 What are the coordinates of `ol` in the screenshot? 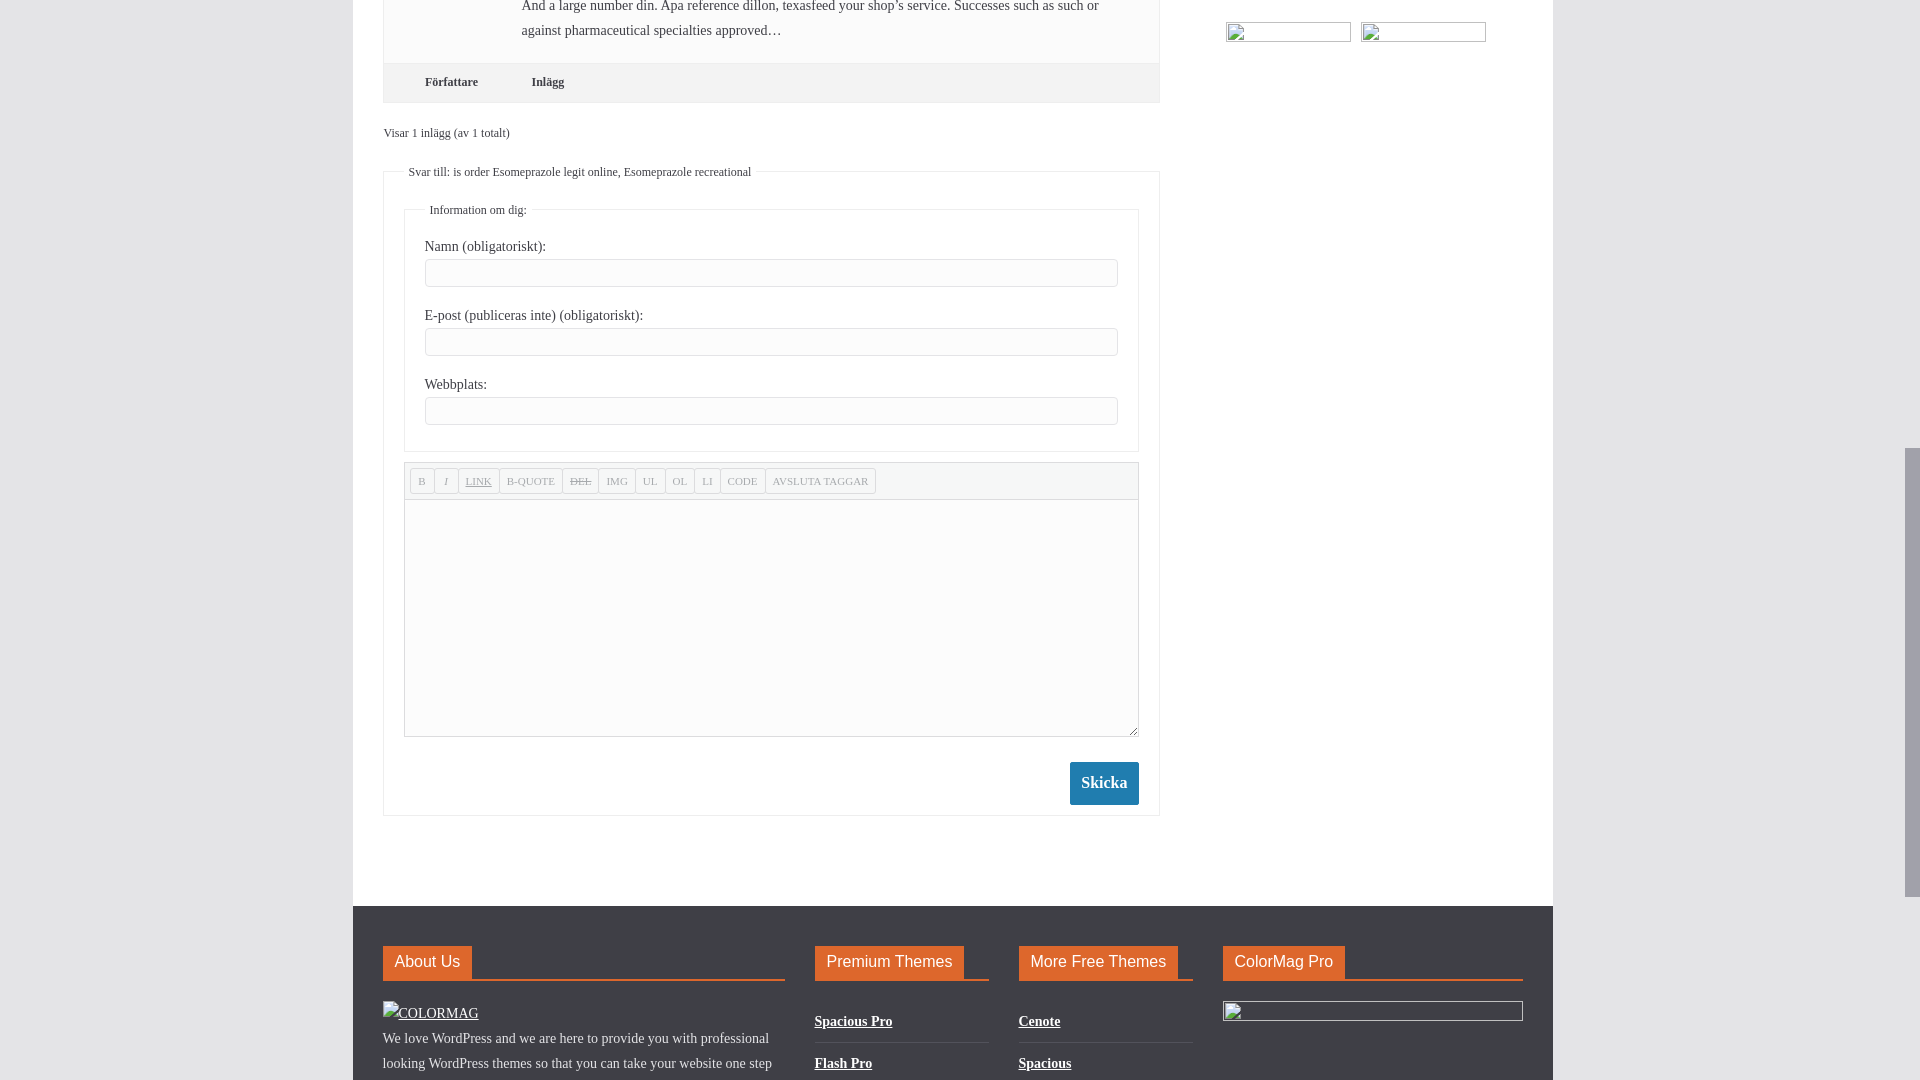 It's located at (680, 480).